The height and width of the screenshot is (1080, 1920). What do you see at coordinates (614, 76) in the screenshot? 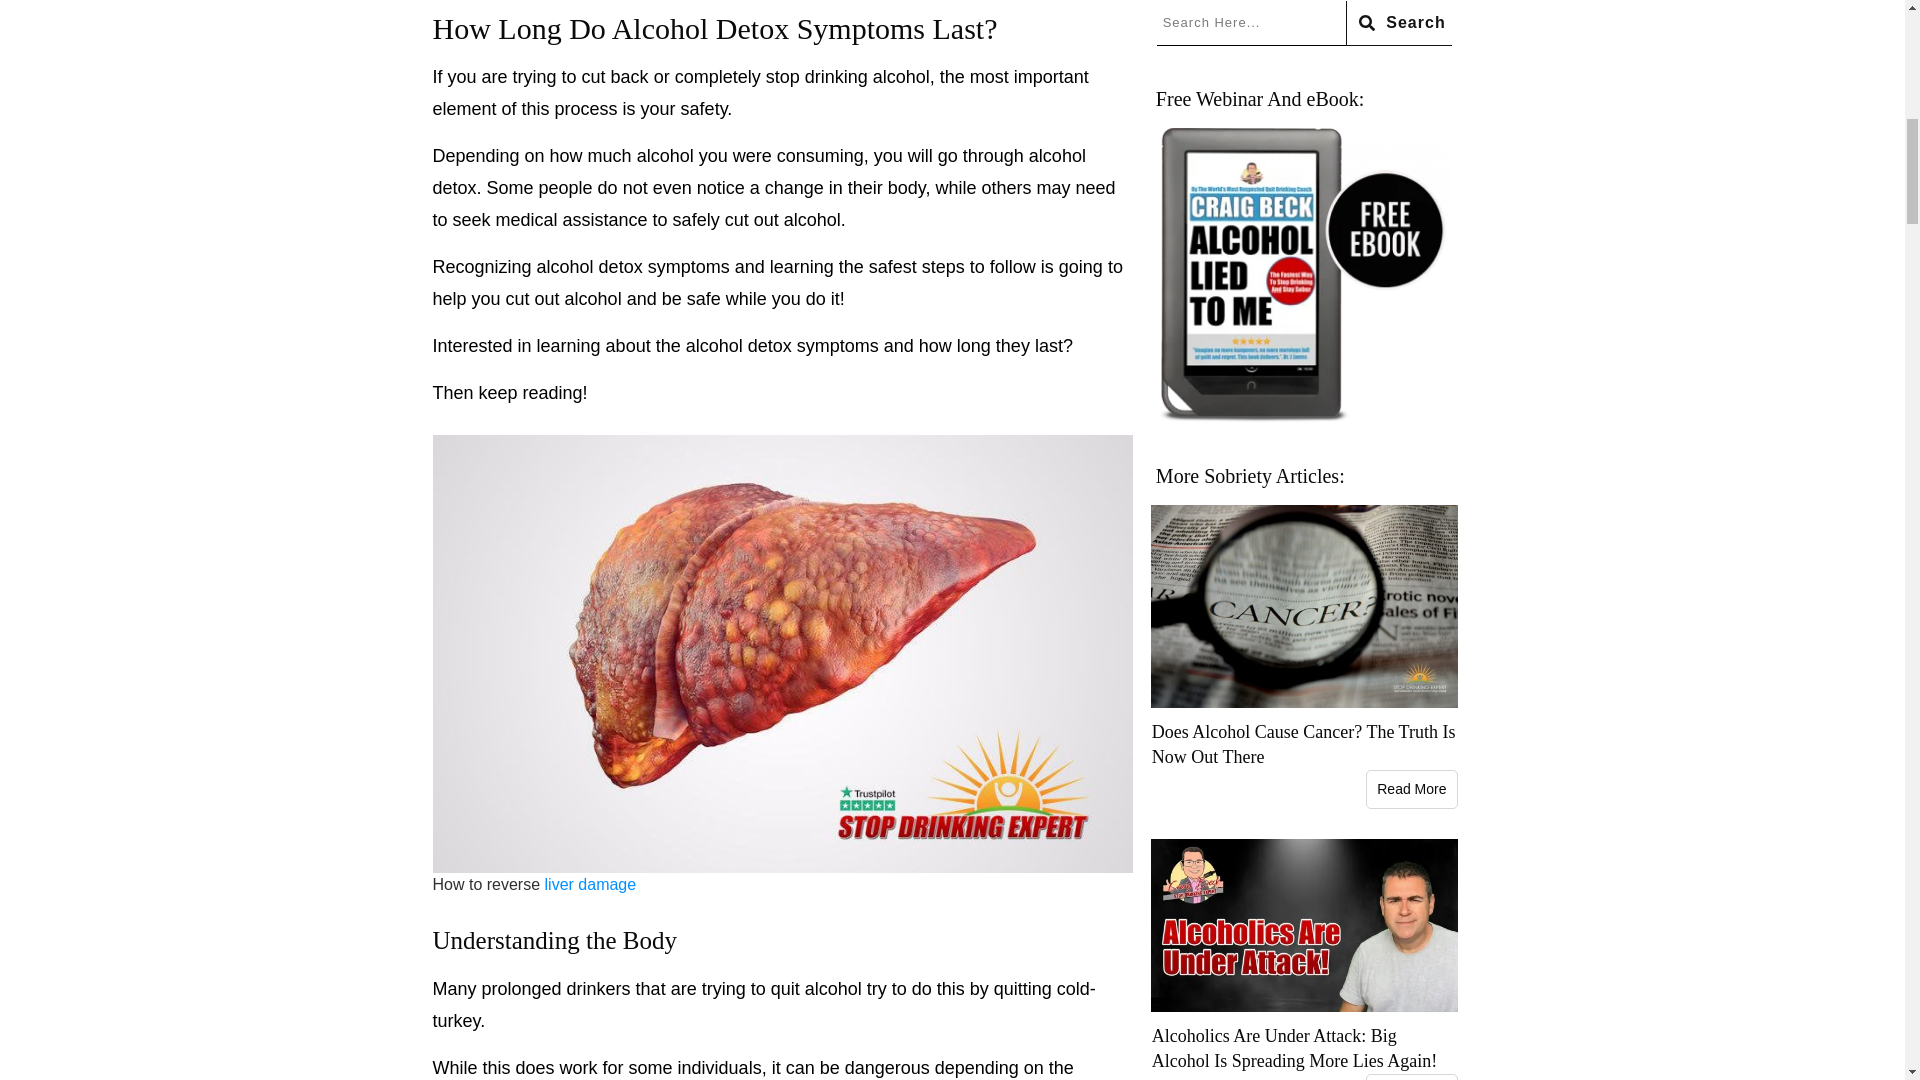
I see `cut back` at bounding box center [614, 76].